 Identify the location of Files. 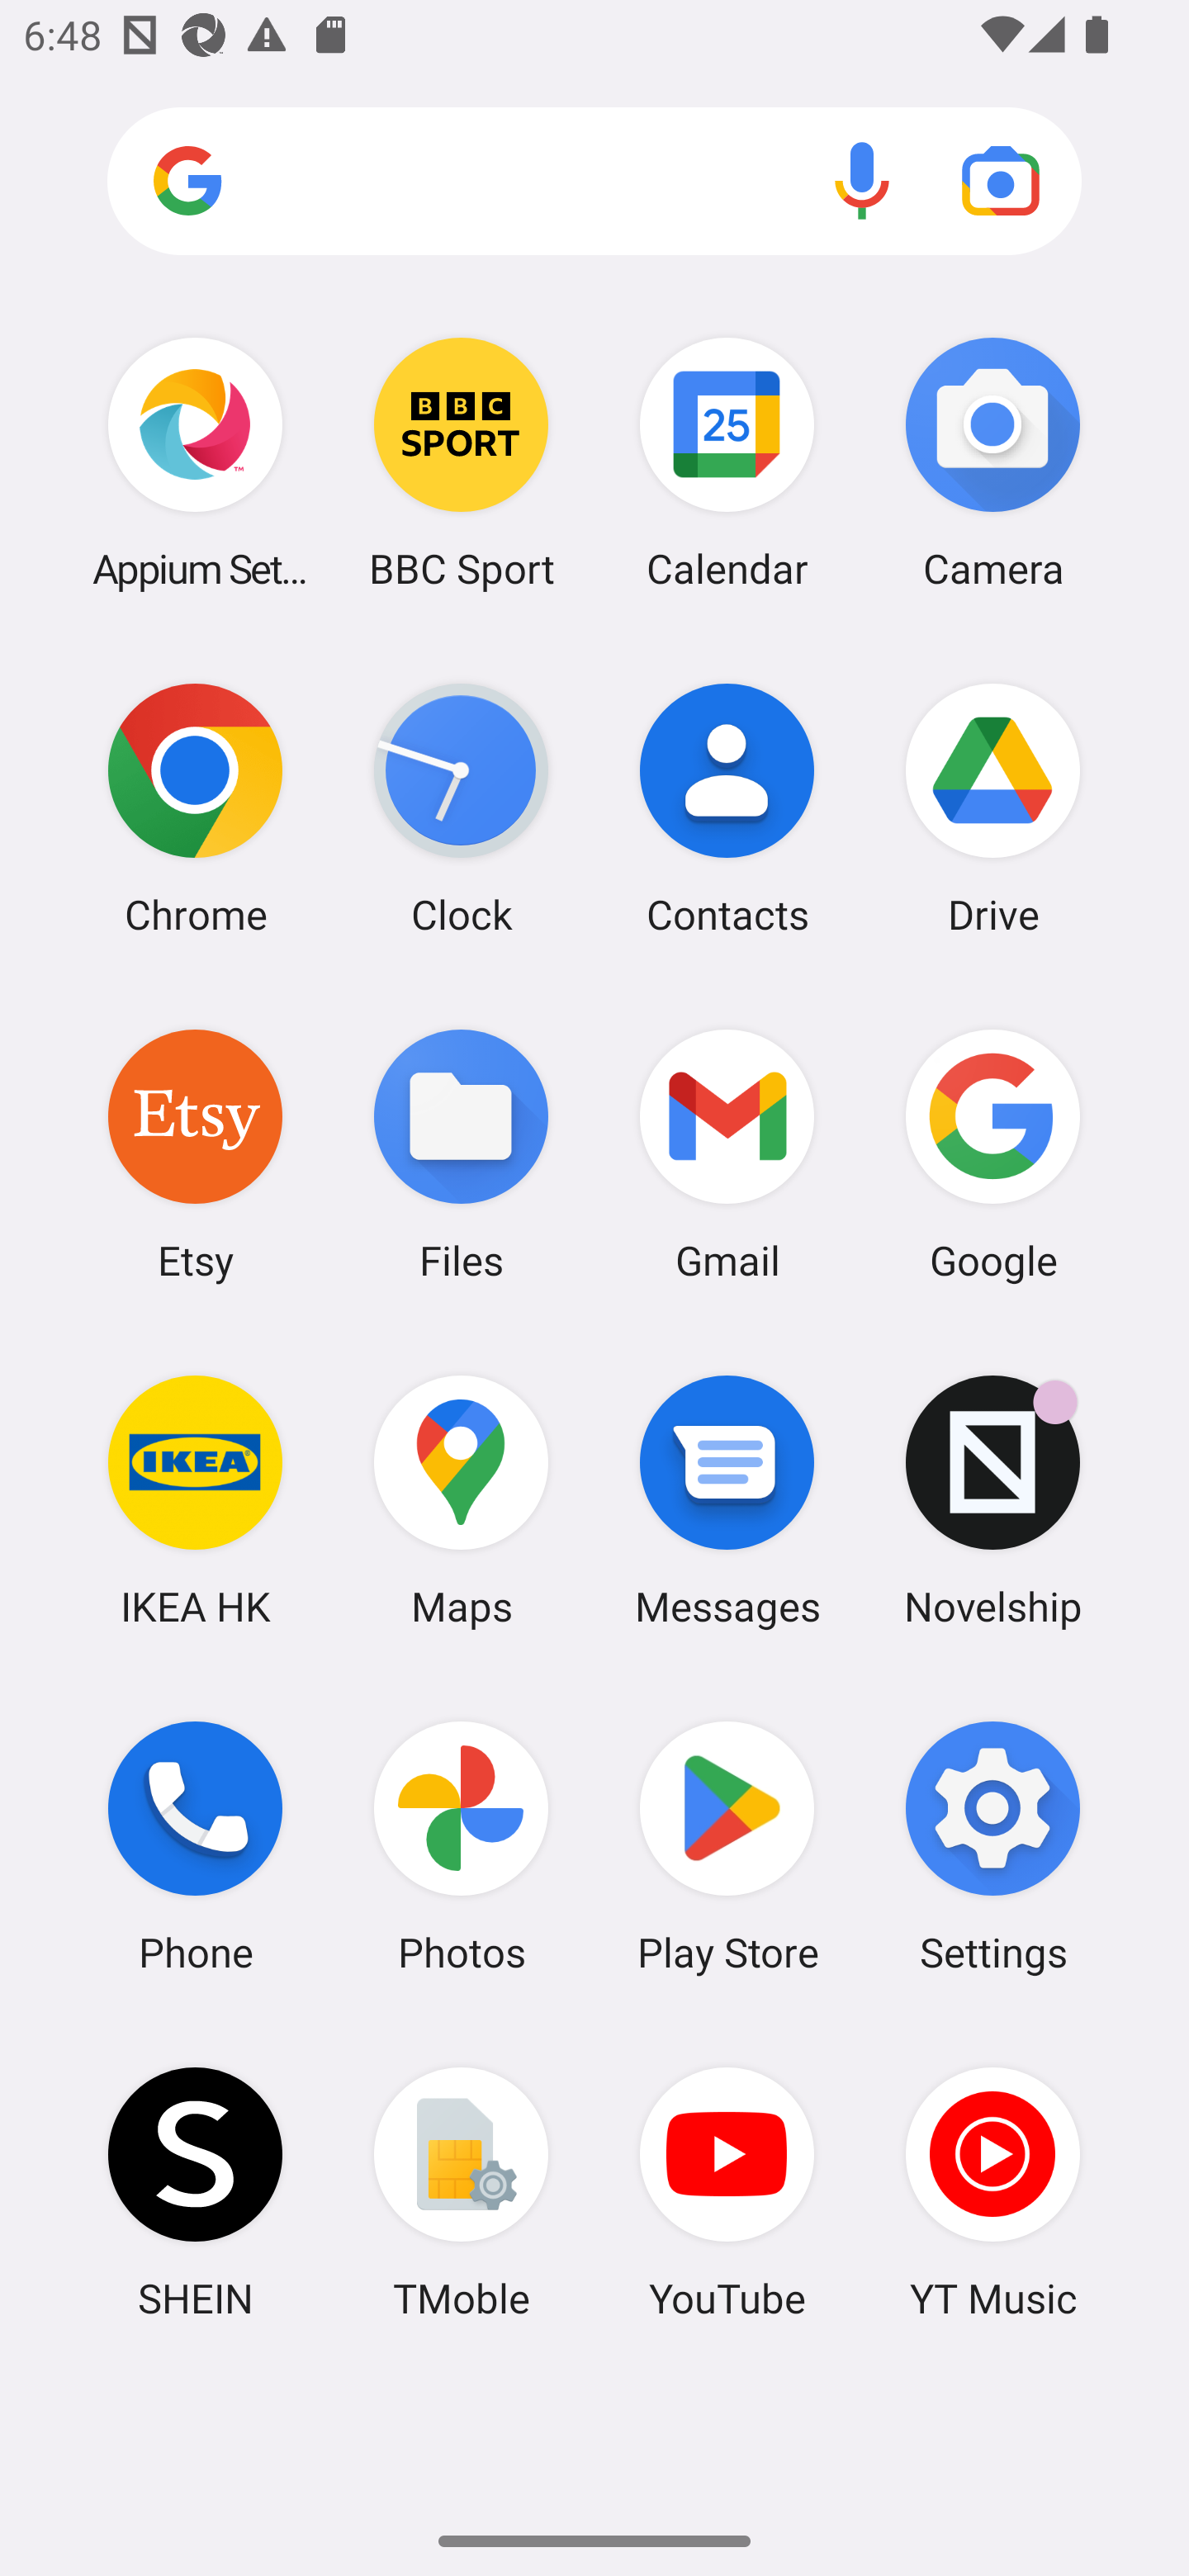
(461, 1153).